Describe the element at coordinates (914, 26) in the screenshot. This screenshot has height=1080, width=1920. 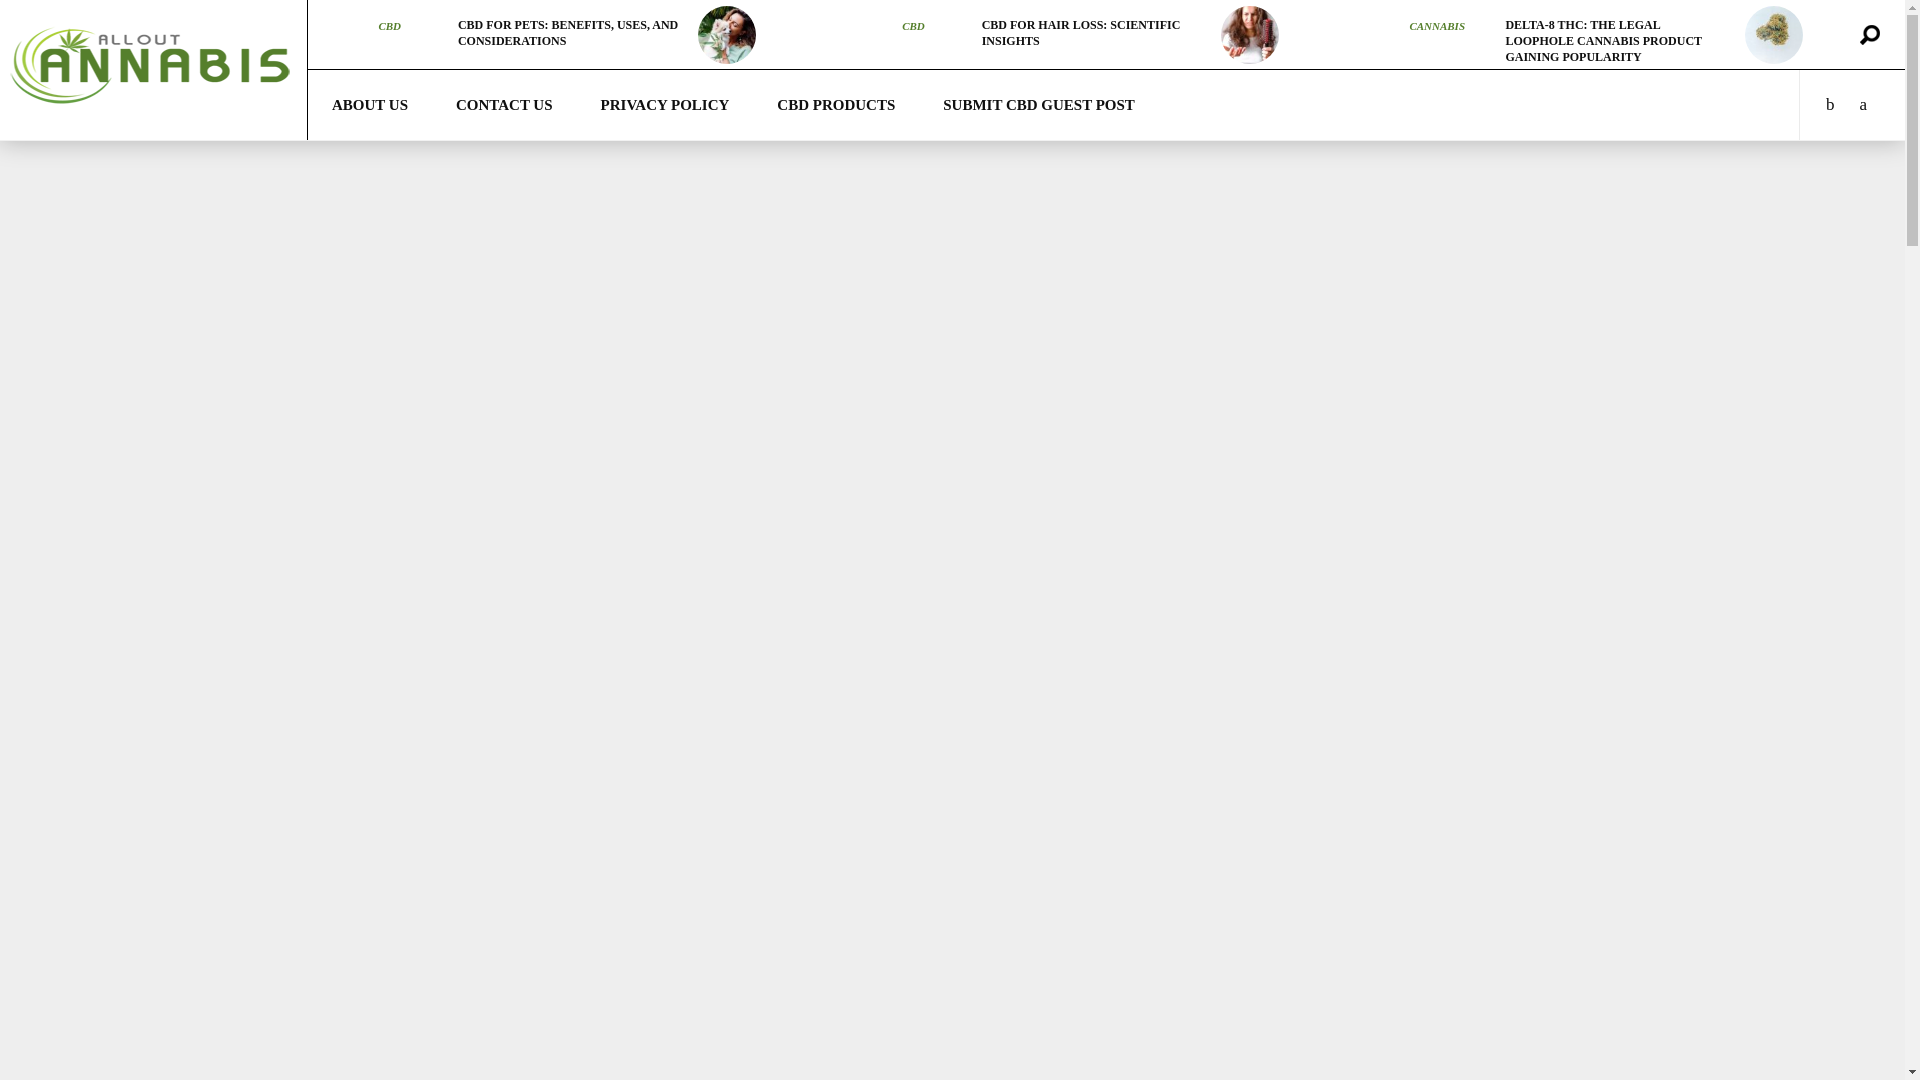
I see `CBD` at that location.